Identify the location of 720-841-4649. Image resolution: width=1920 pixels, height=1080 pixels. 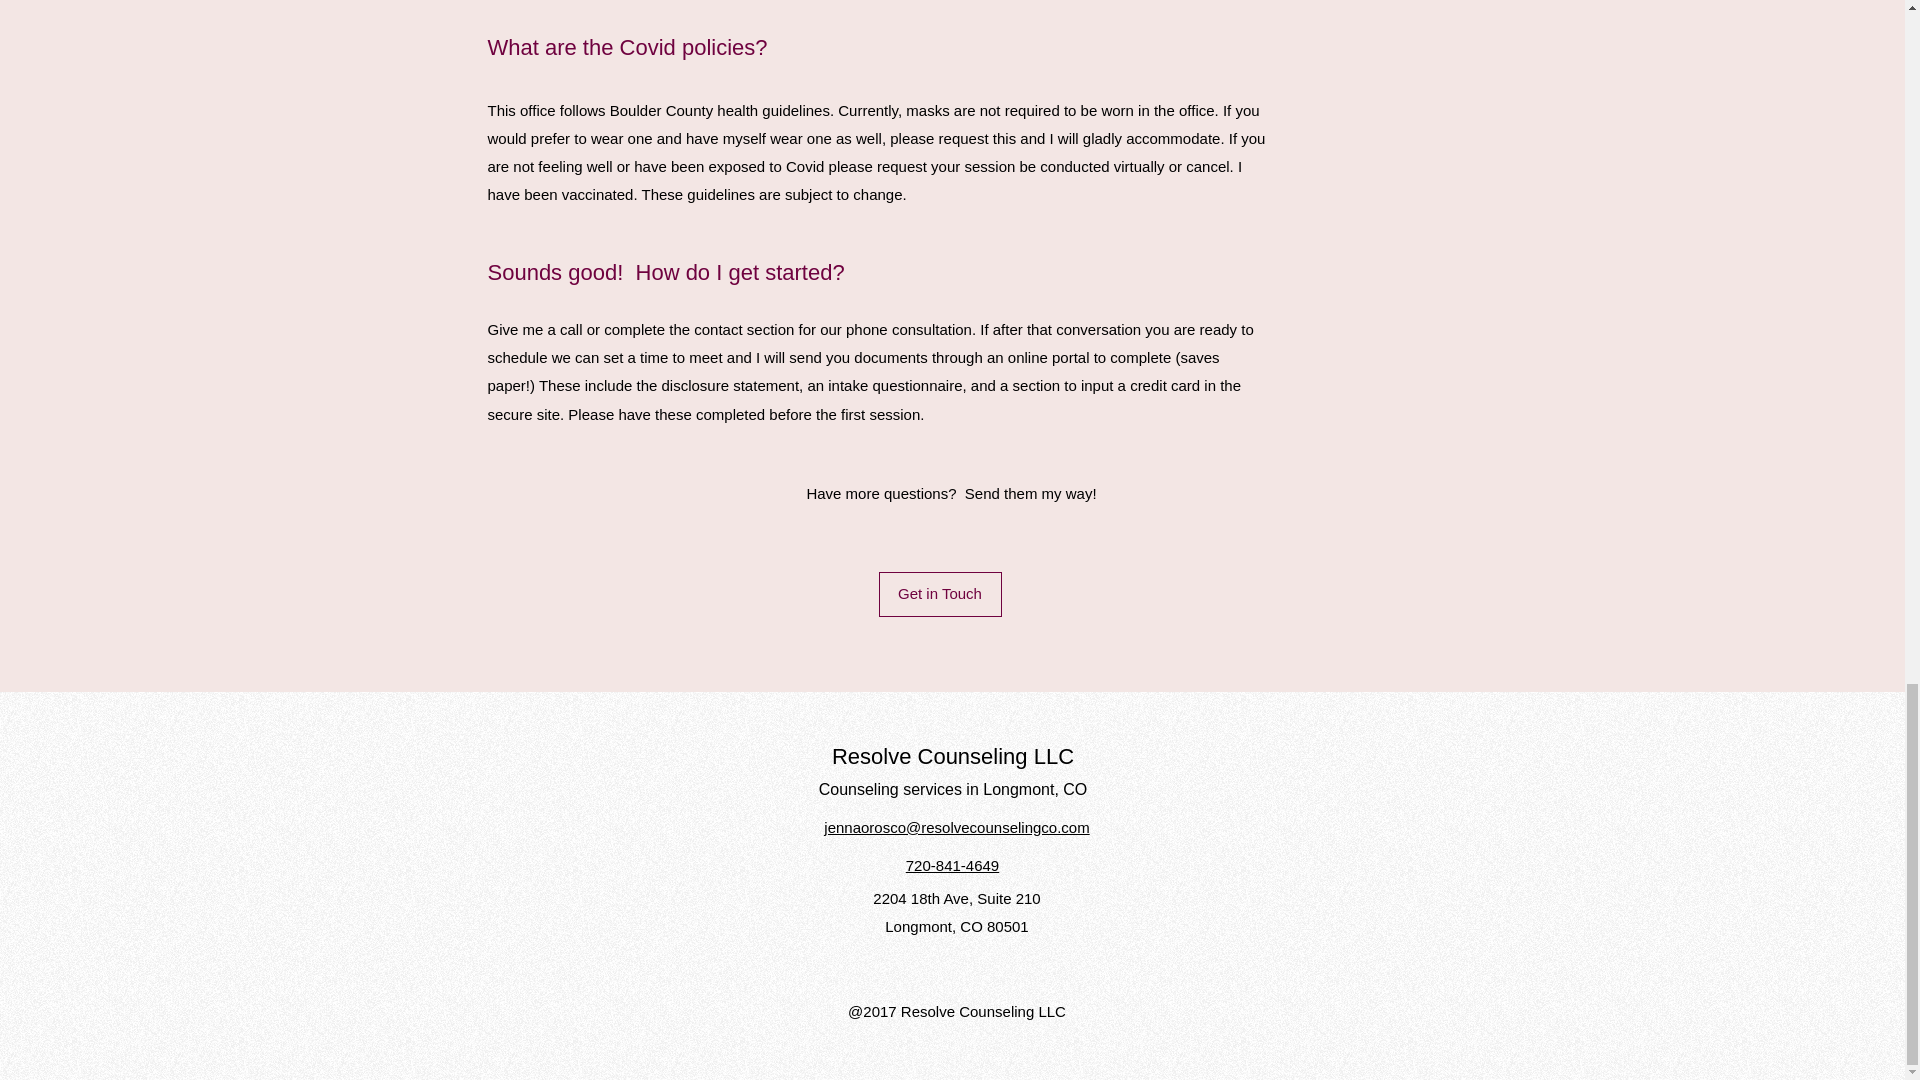
(952, 865).